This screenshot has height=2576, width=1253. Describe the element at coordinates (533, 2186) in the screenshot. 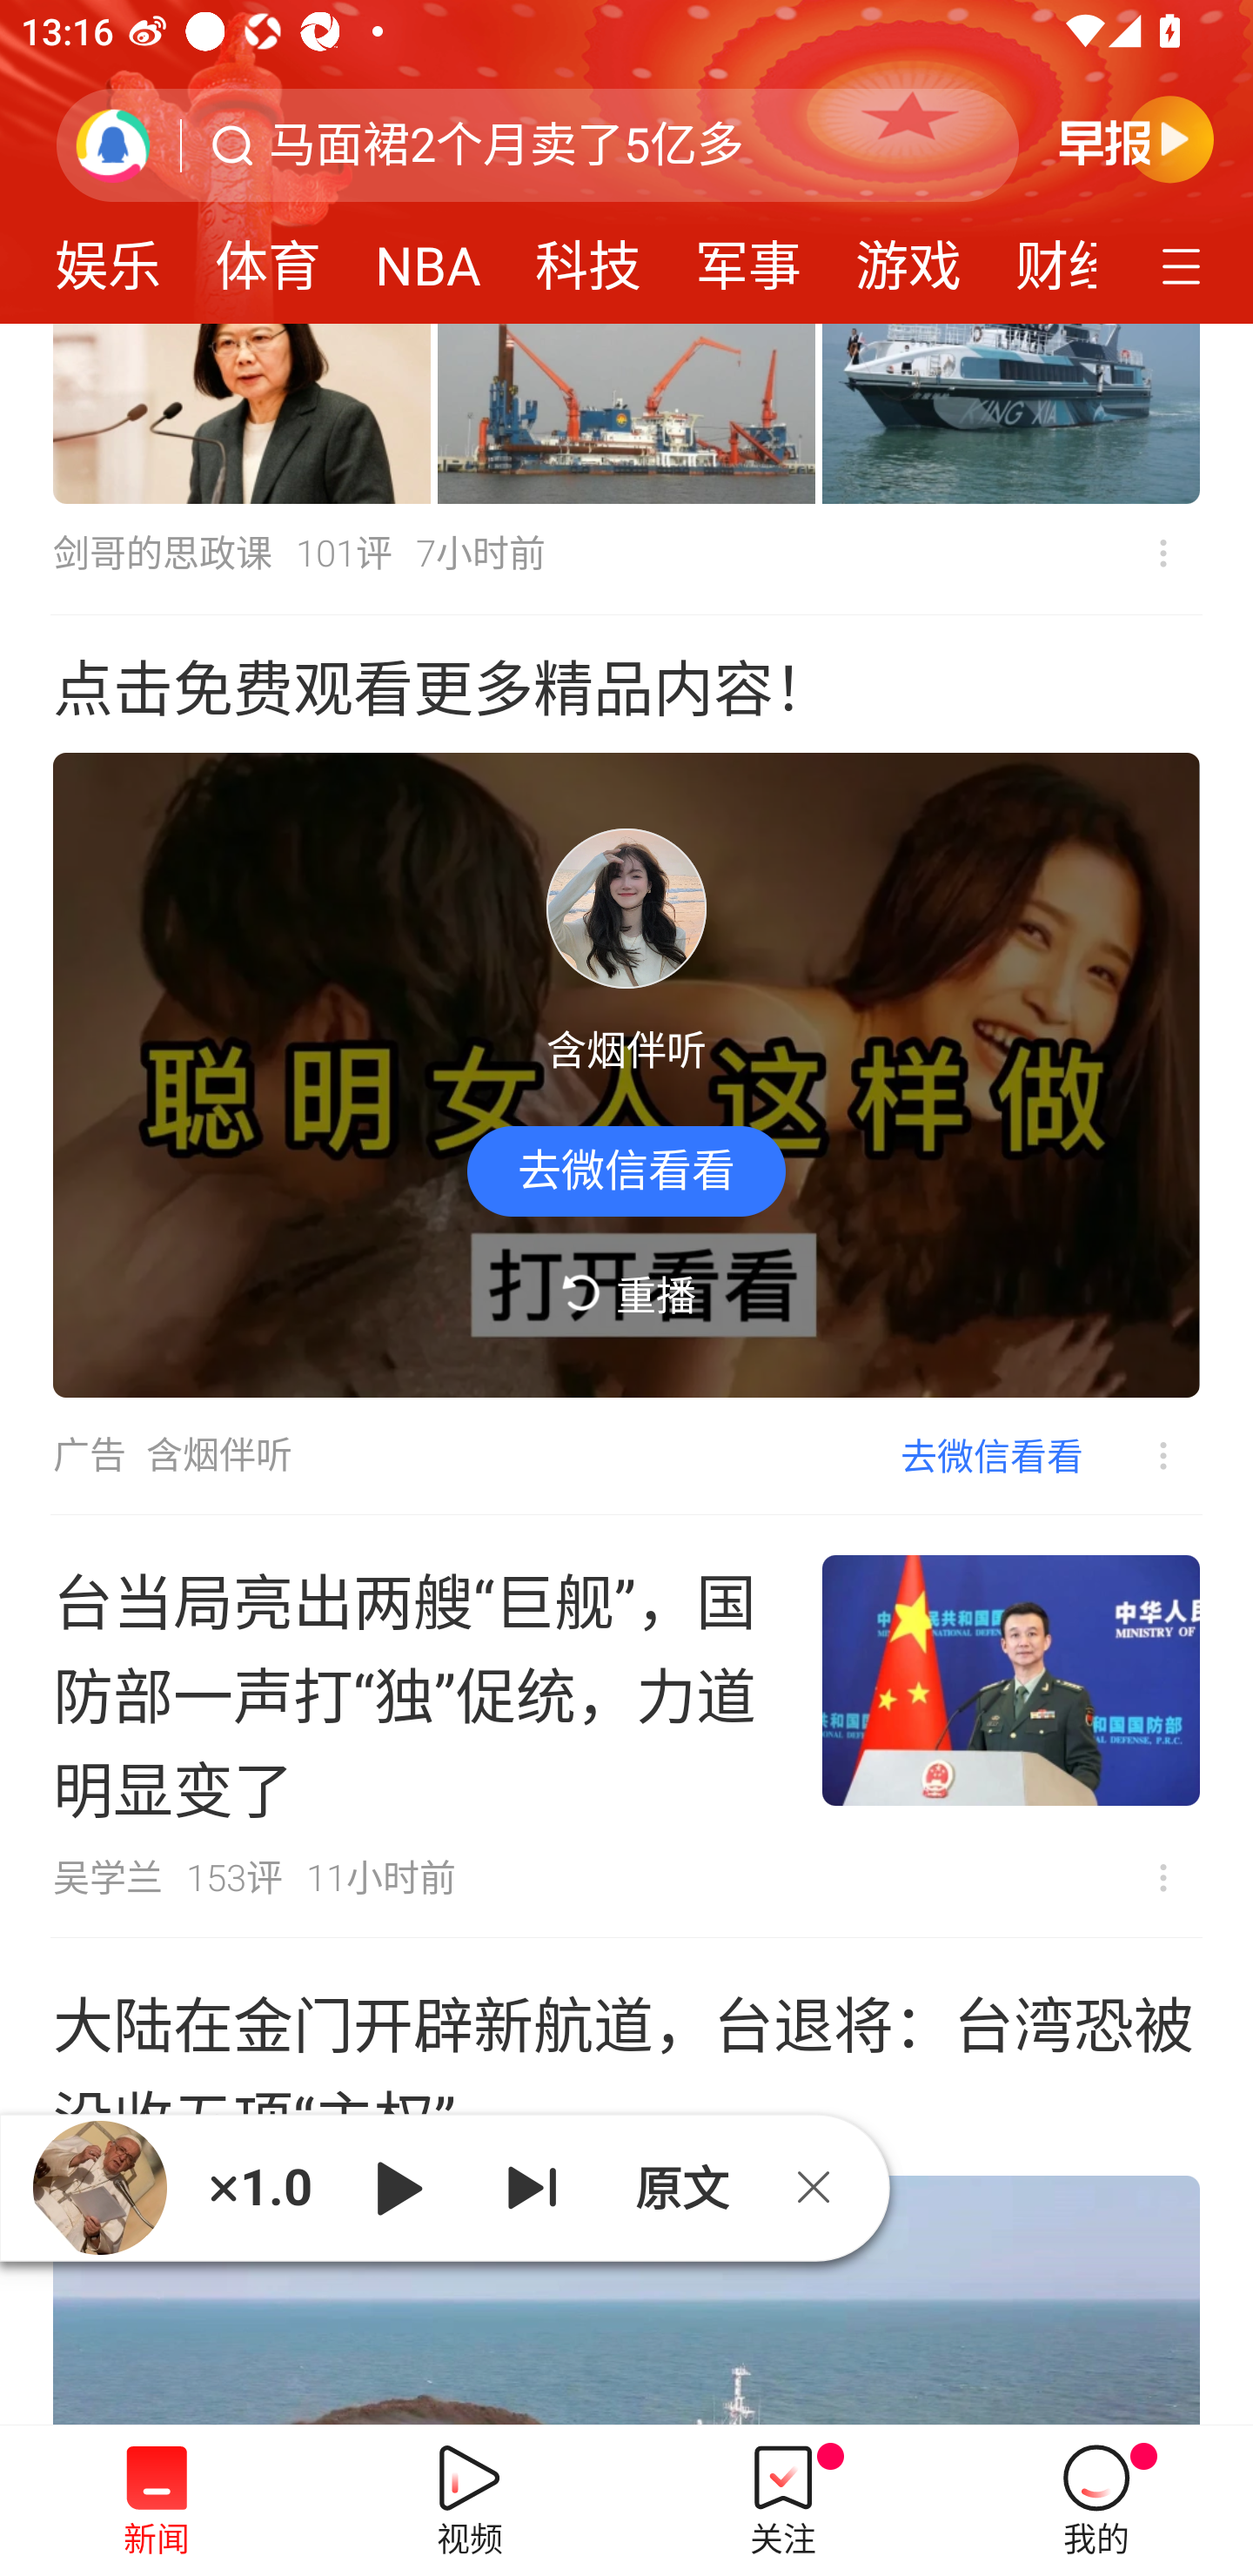

I see ` 下一个` at that location.